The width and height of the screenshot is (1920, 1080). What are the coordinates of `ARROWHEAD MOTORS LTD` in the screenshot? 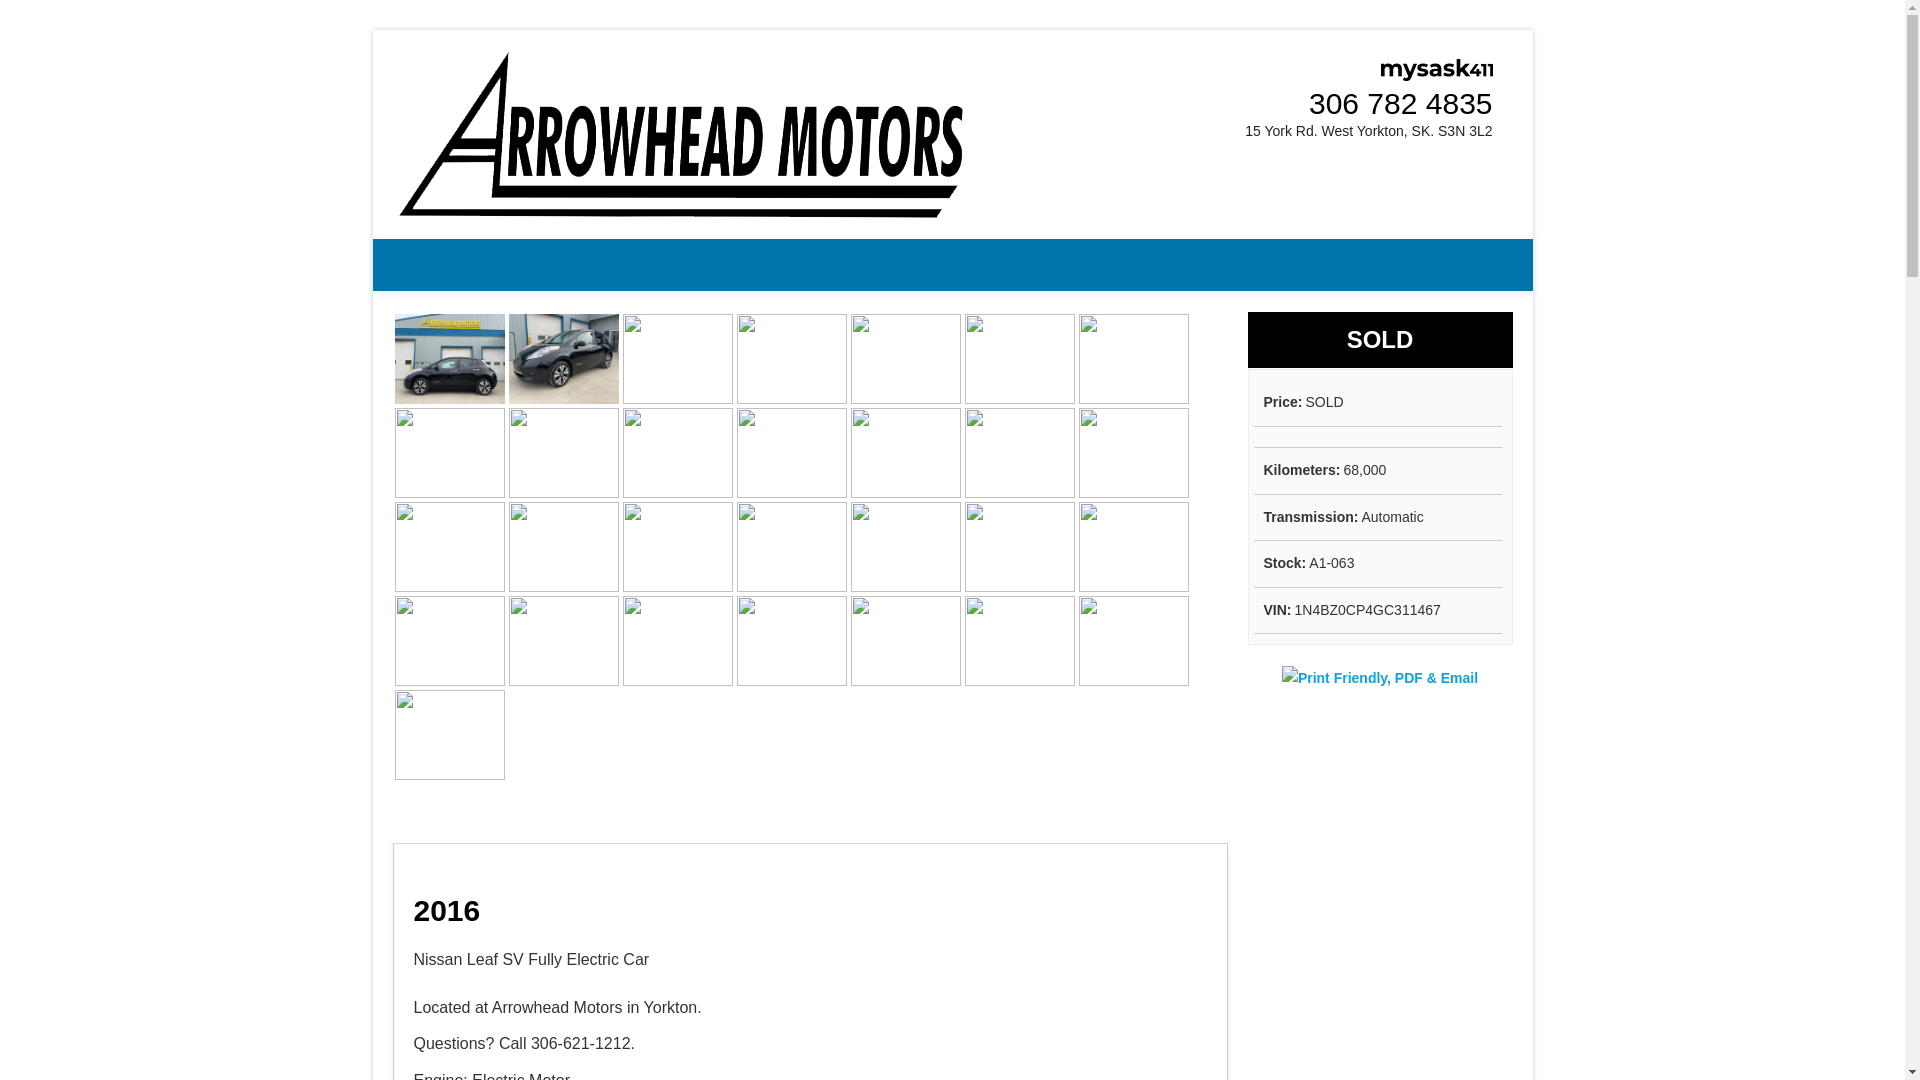 It's located at (573, 282).